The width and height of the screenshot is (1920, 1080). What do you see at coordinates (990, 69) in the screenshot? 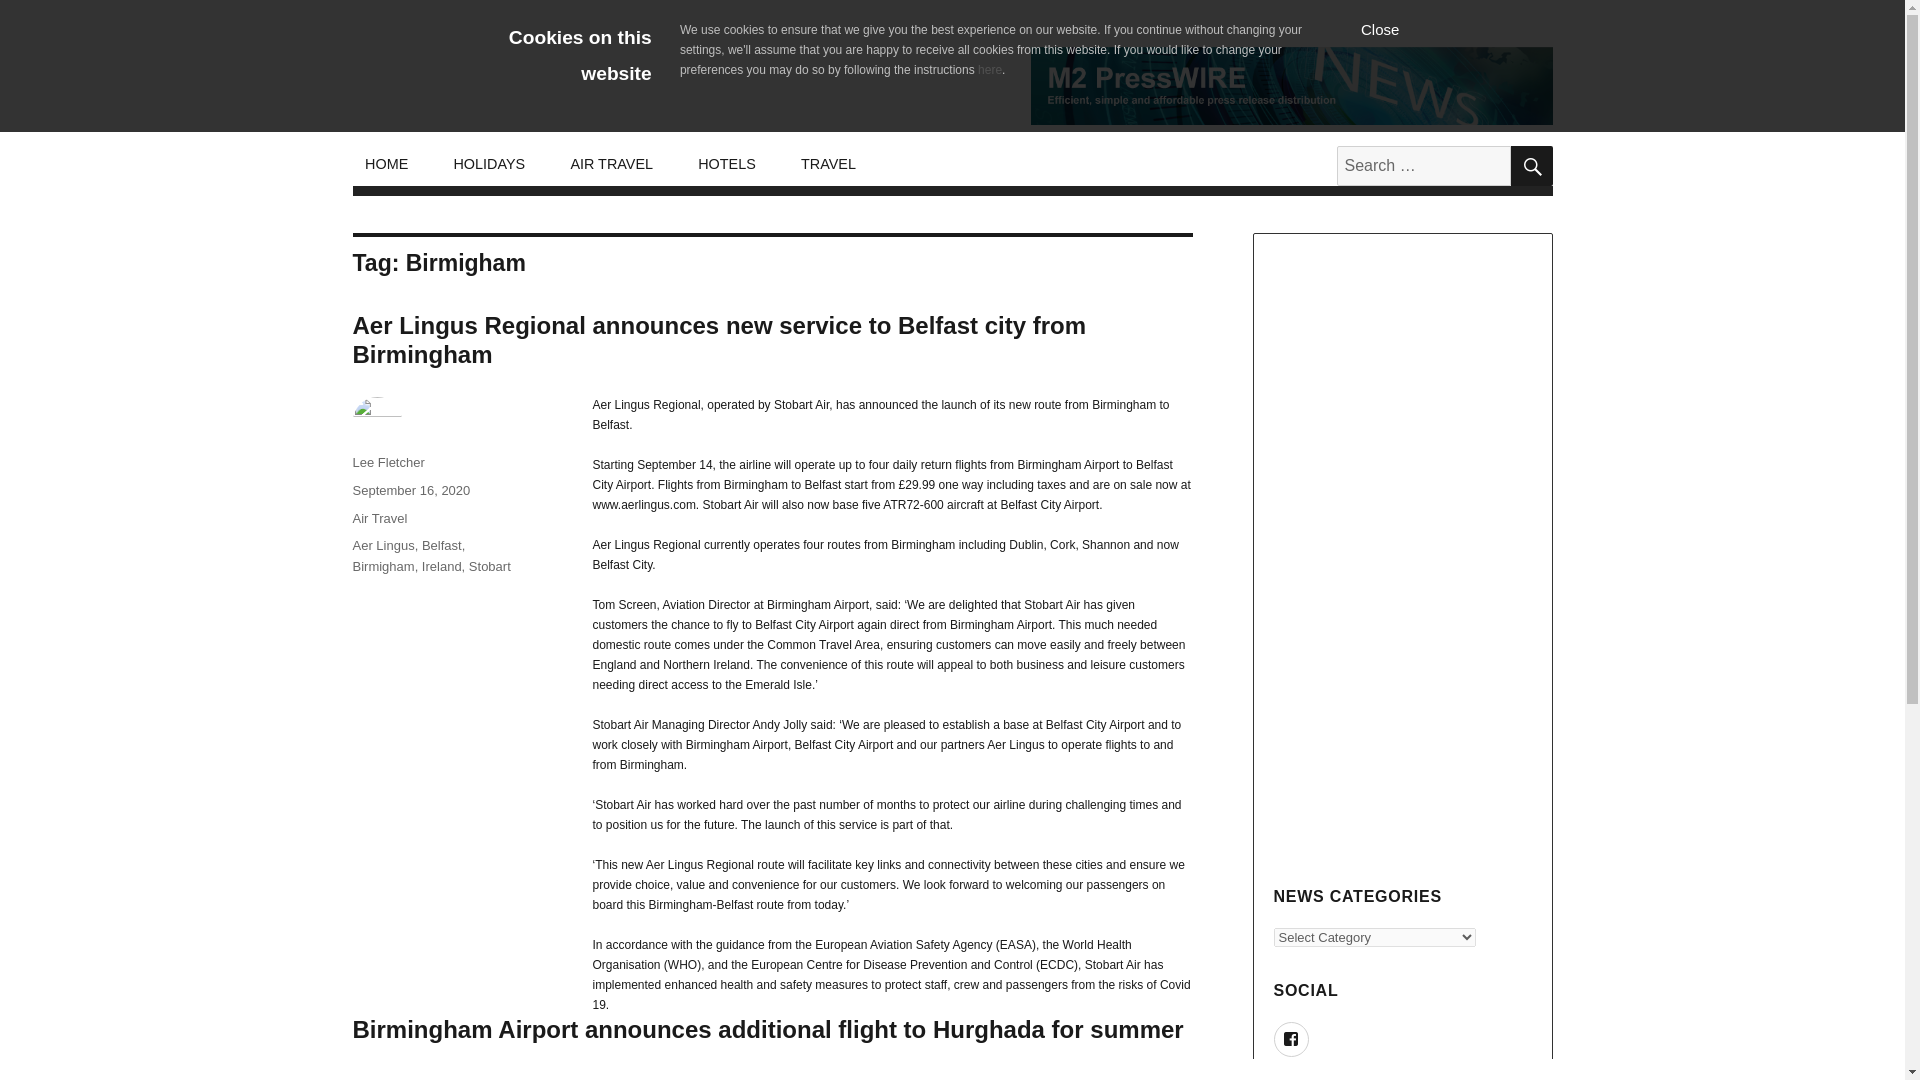
I see `here` at bounding box center [990, 69].